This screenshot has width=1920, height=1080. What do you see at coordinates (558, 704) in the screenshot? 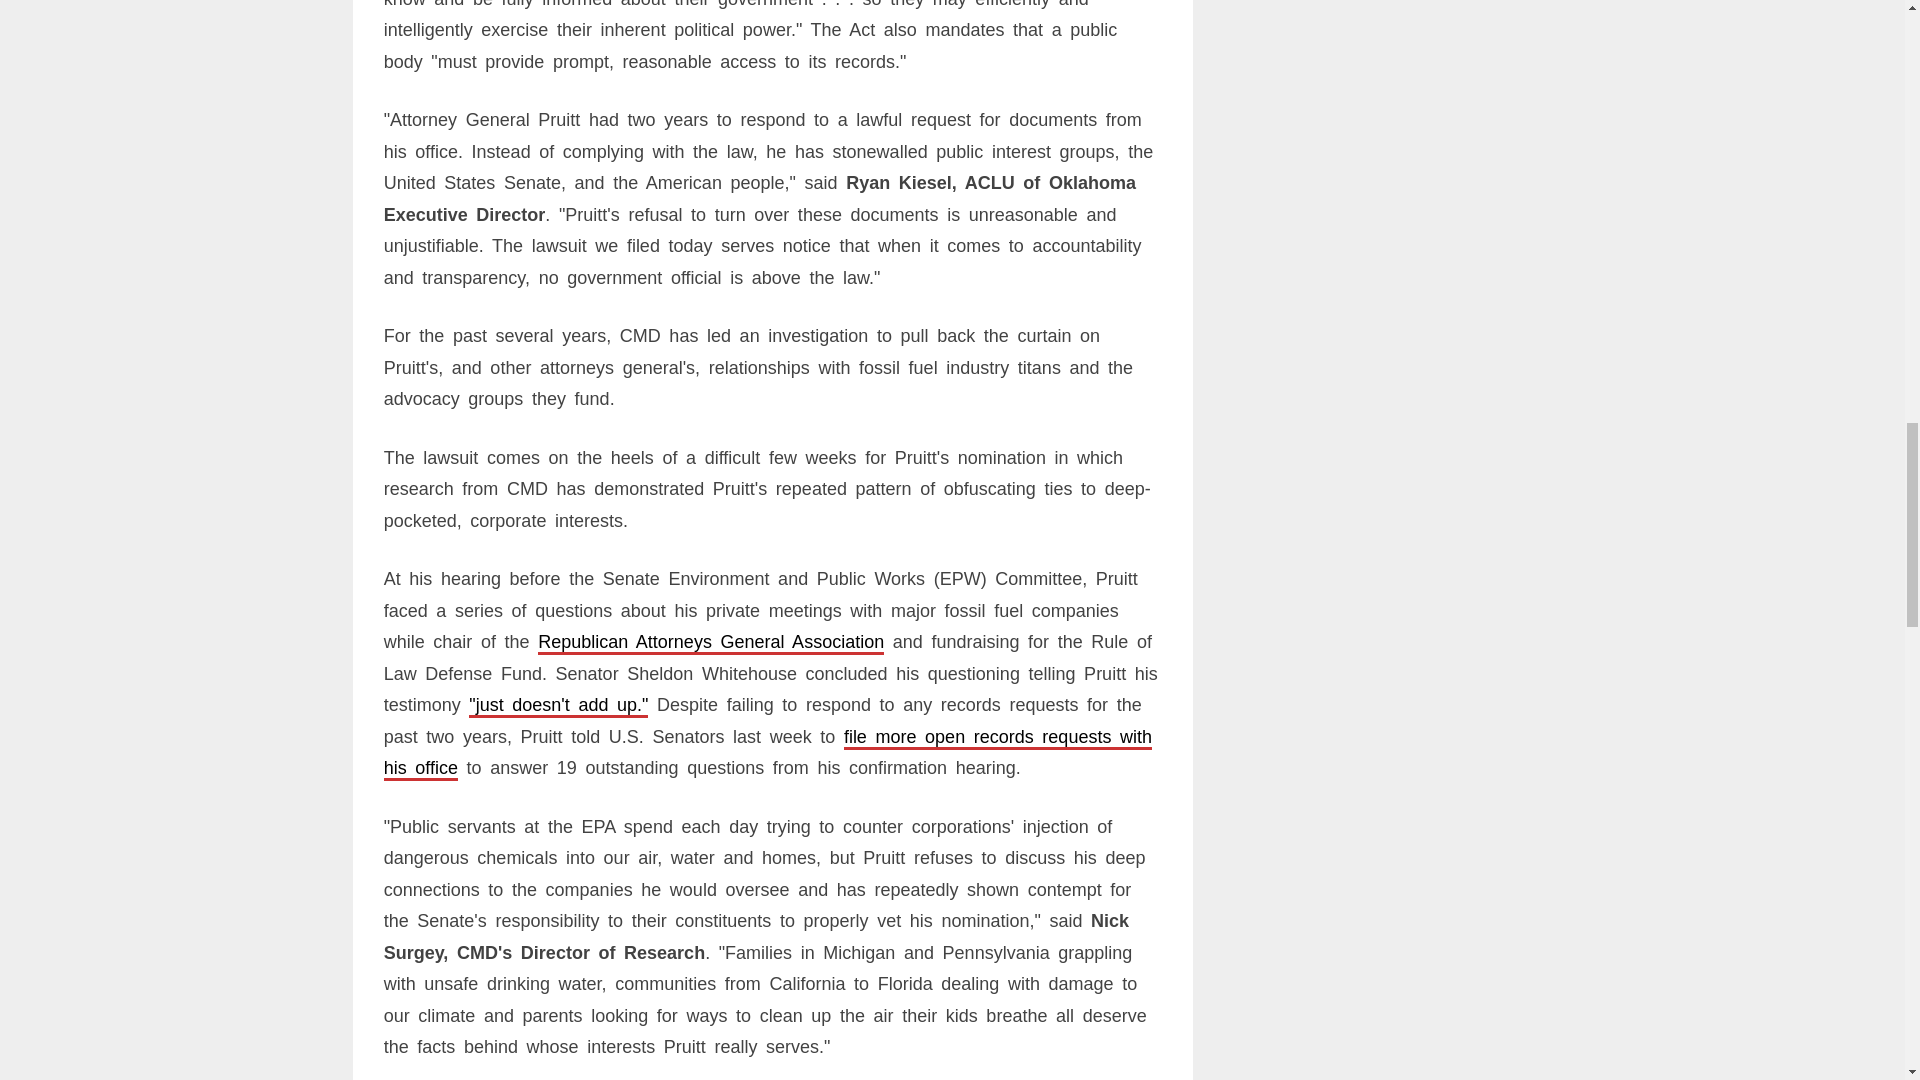
I see `"just doesn't add up."` at bounding box center [558, 704].